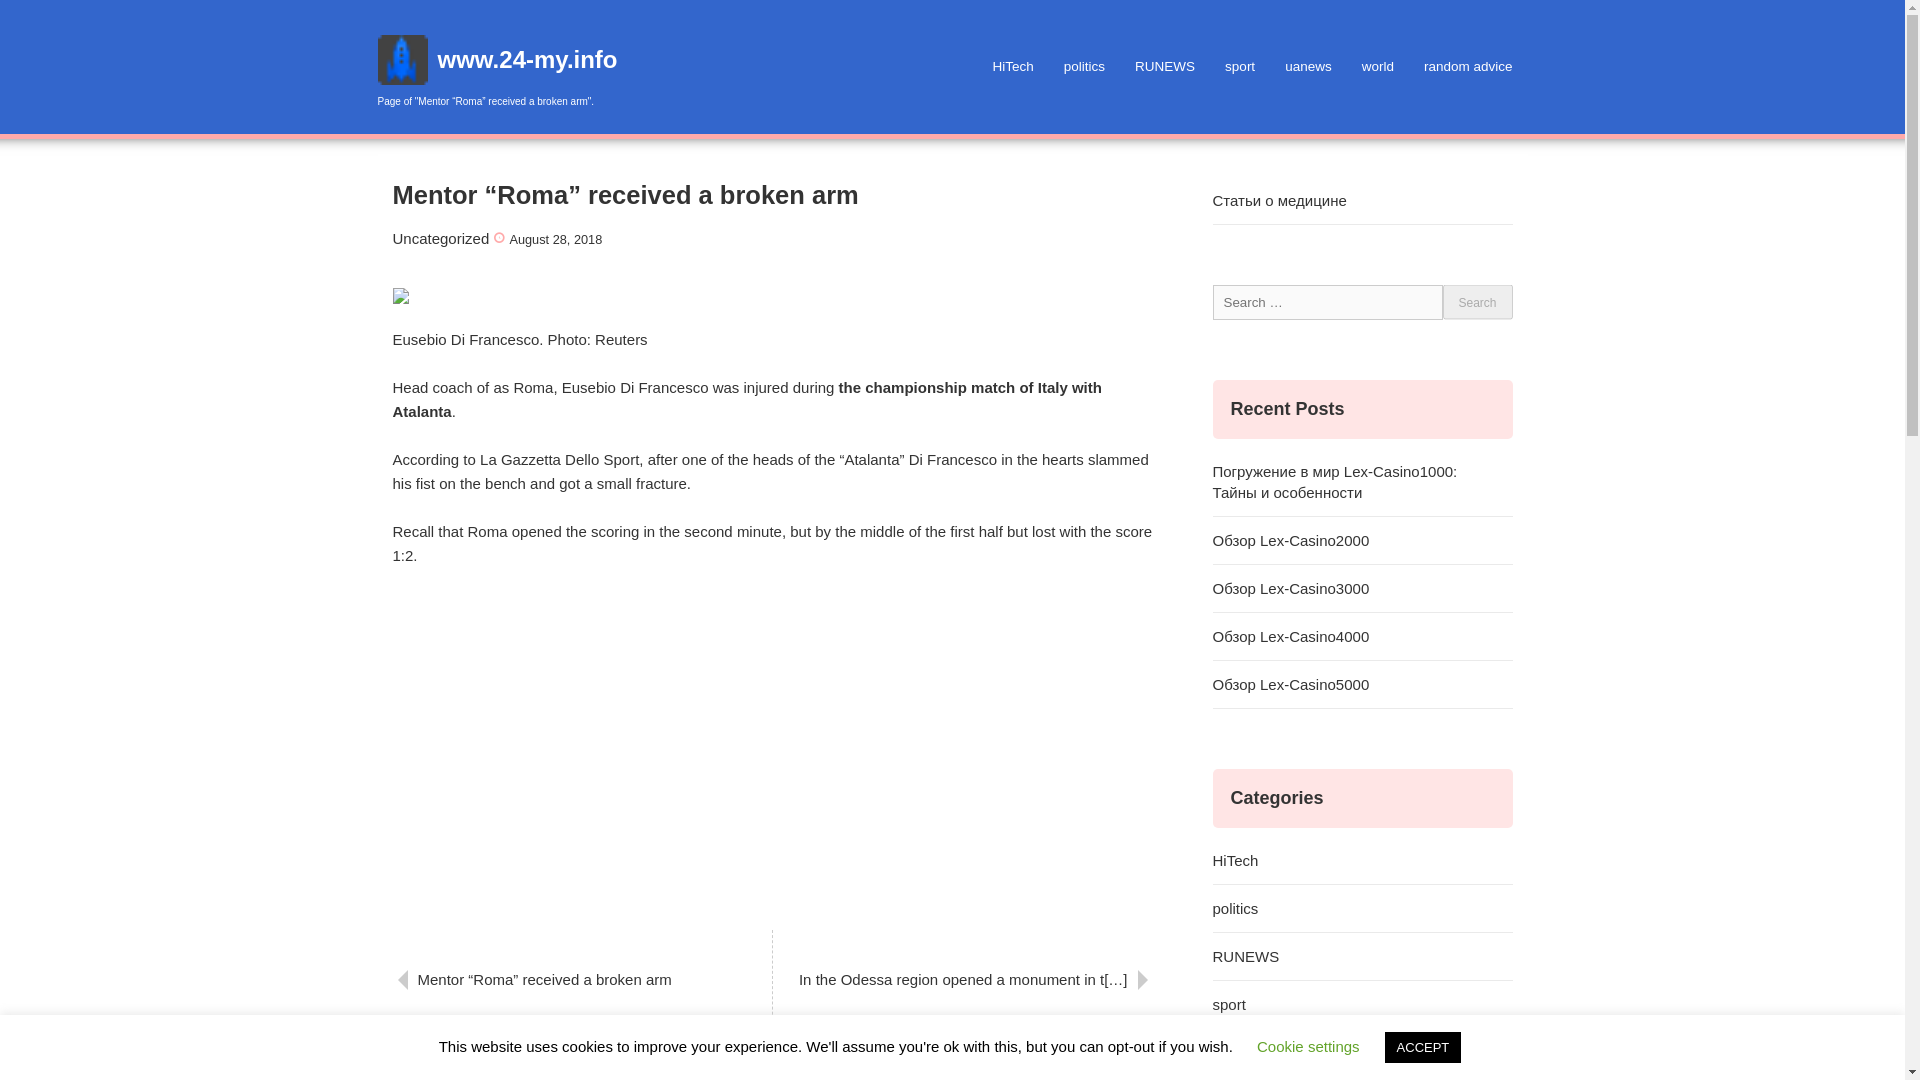 This screenshot has width=1920, height=1080. I want to click on uanews, so click(1308, 66).